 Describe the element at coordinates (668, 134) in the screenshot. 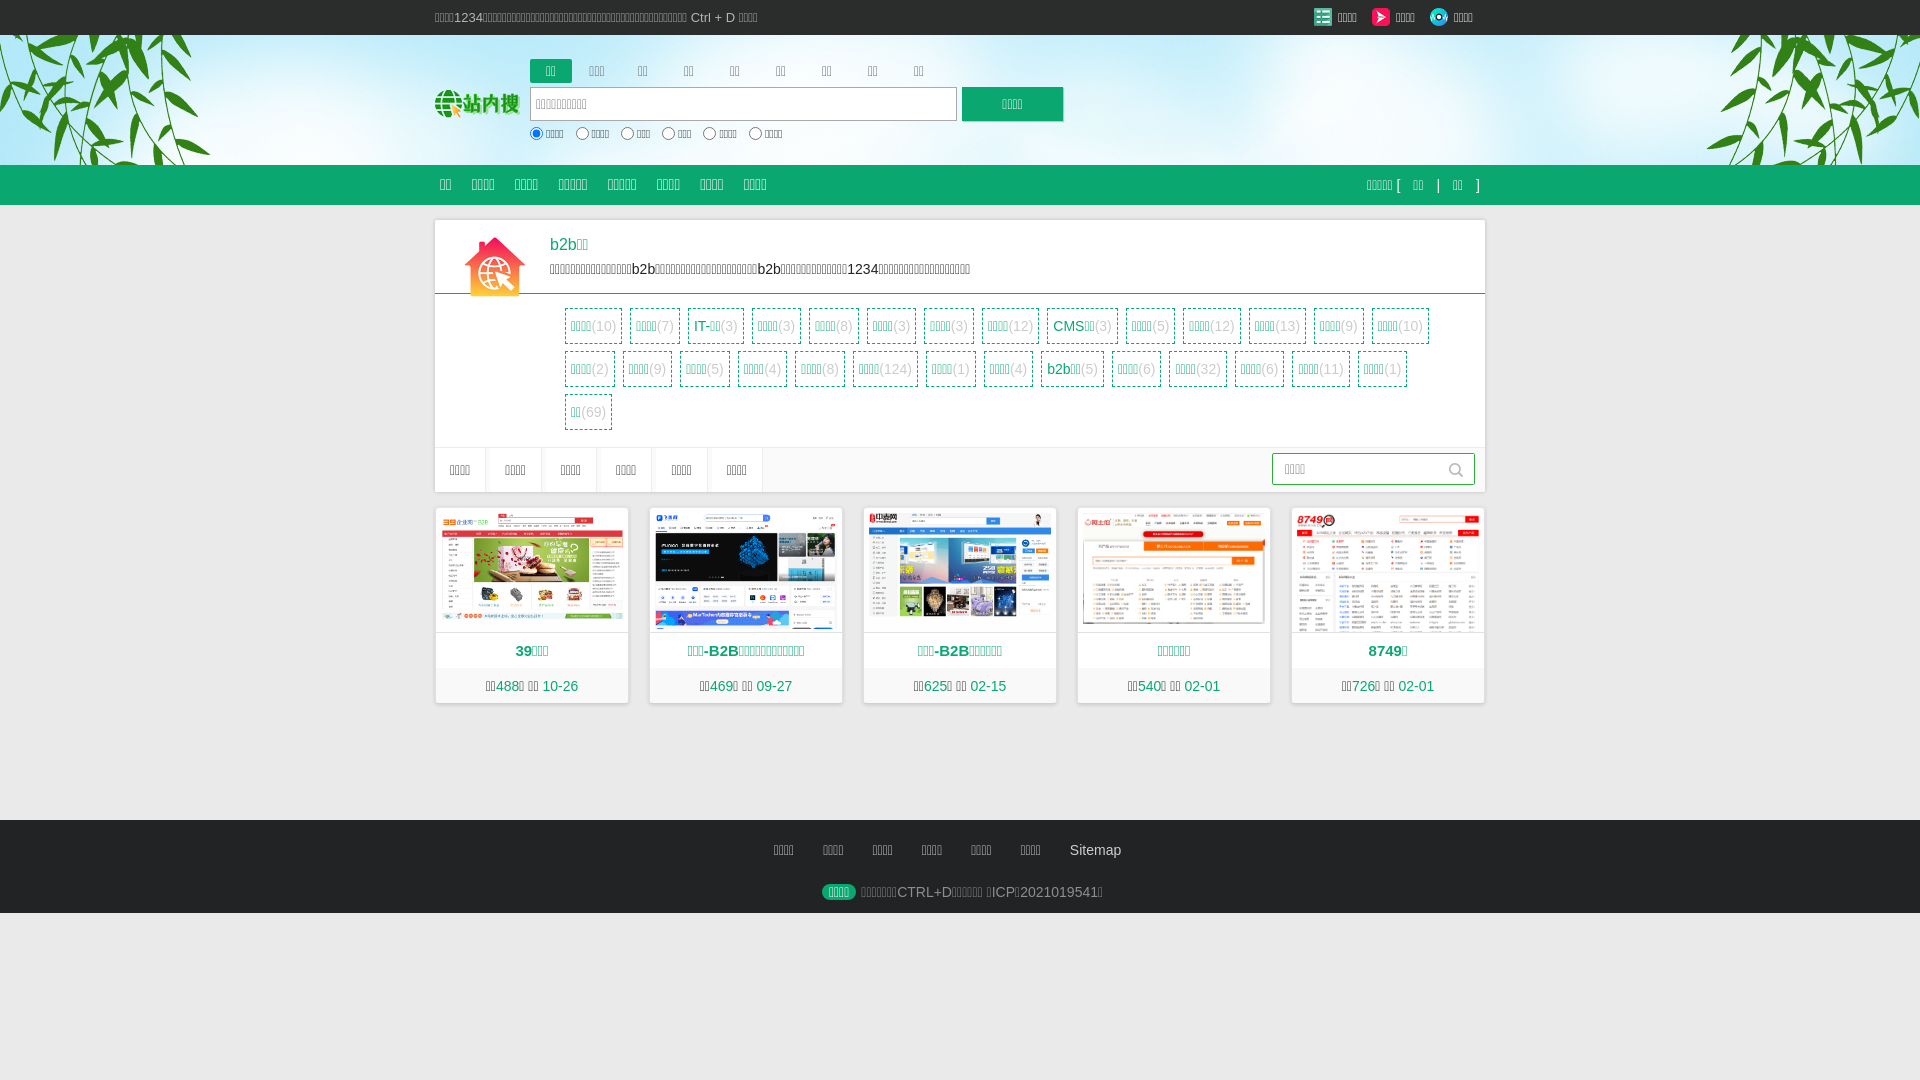

I see `on` at that location.